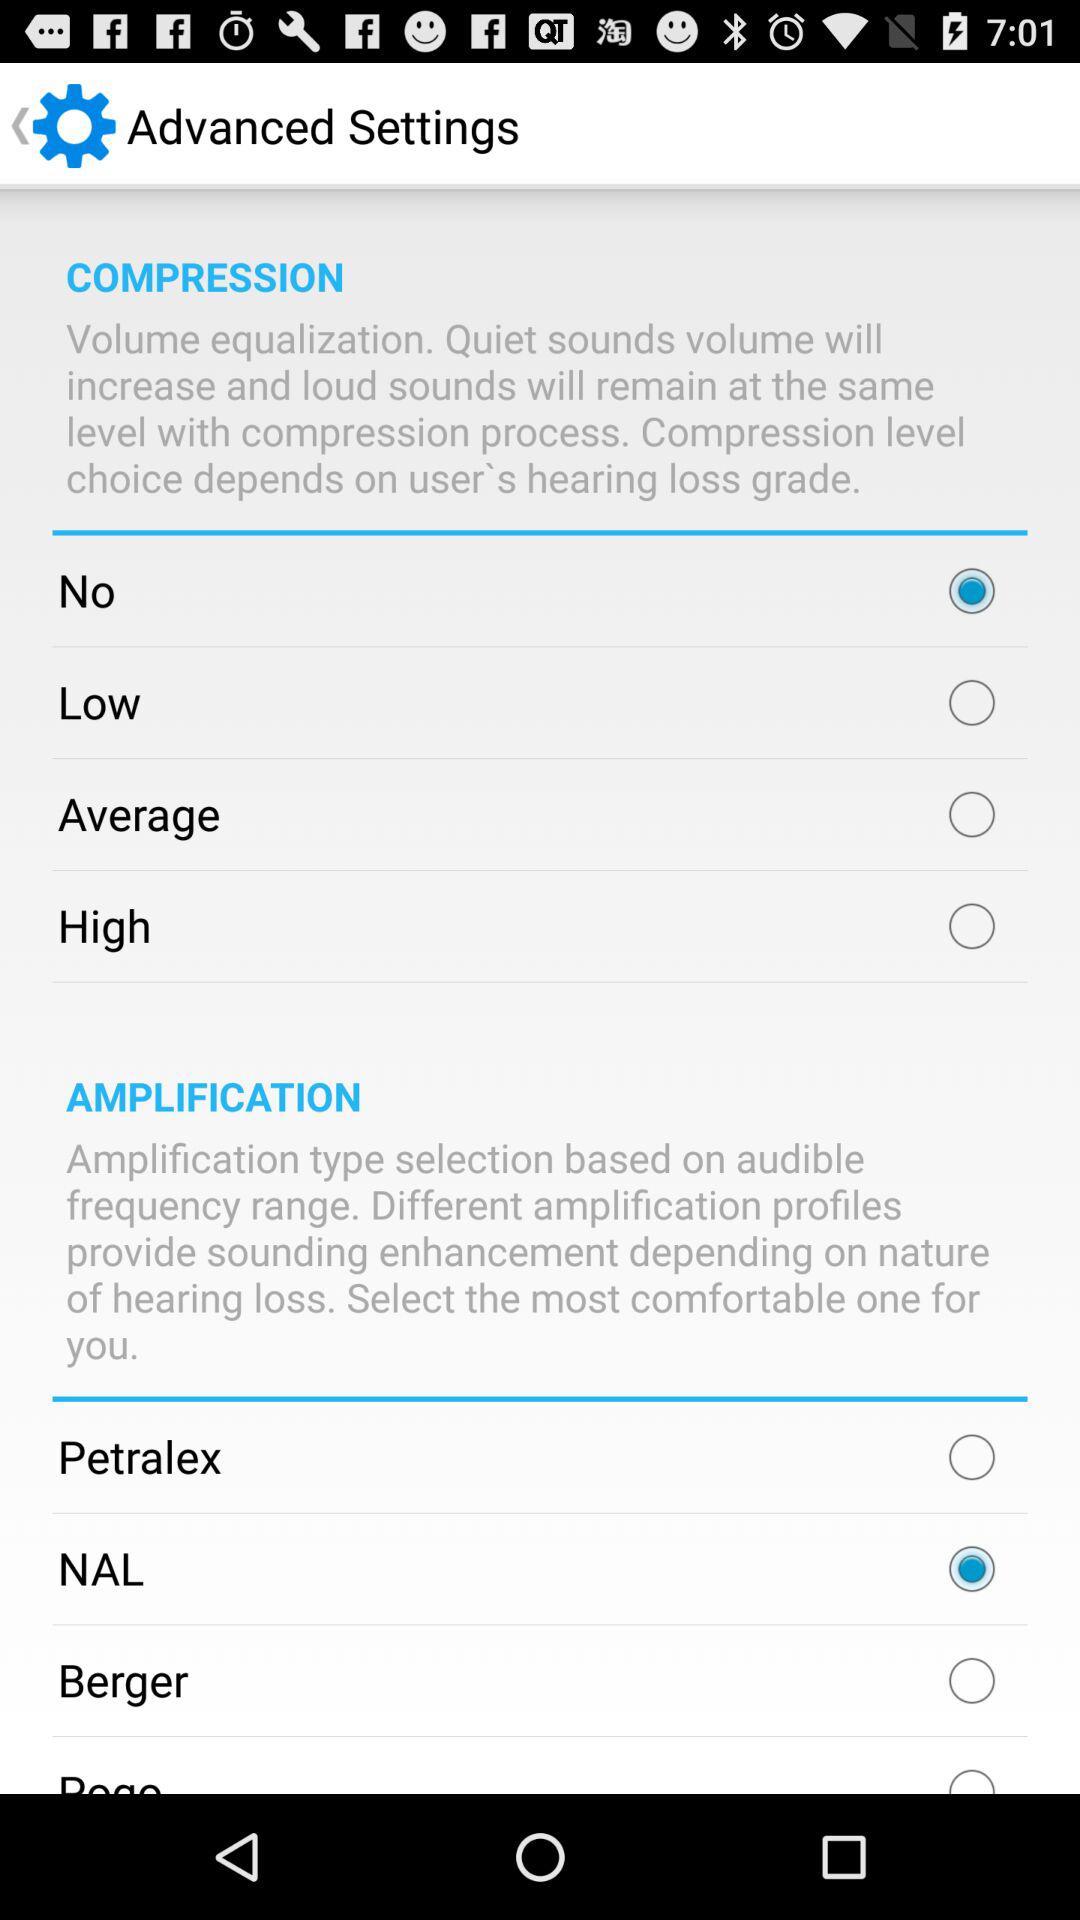 Image resolution: width=1080 pixels, height=1920 pixels. Describe the element at coordinates (972, 814) in the screenshot. I see `select average` at that location.